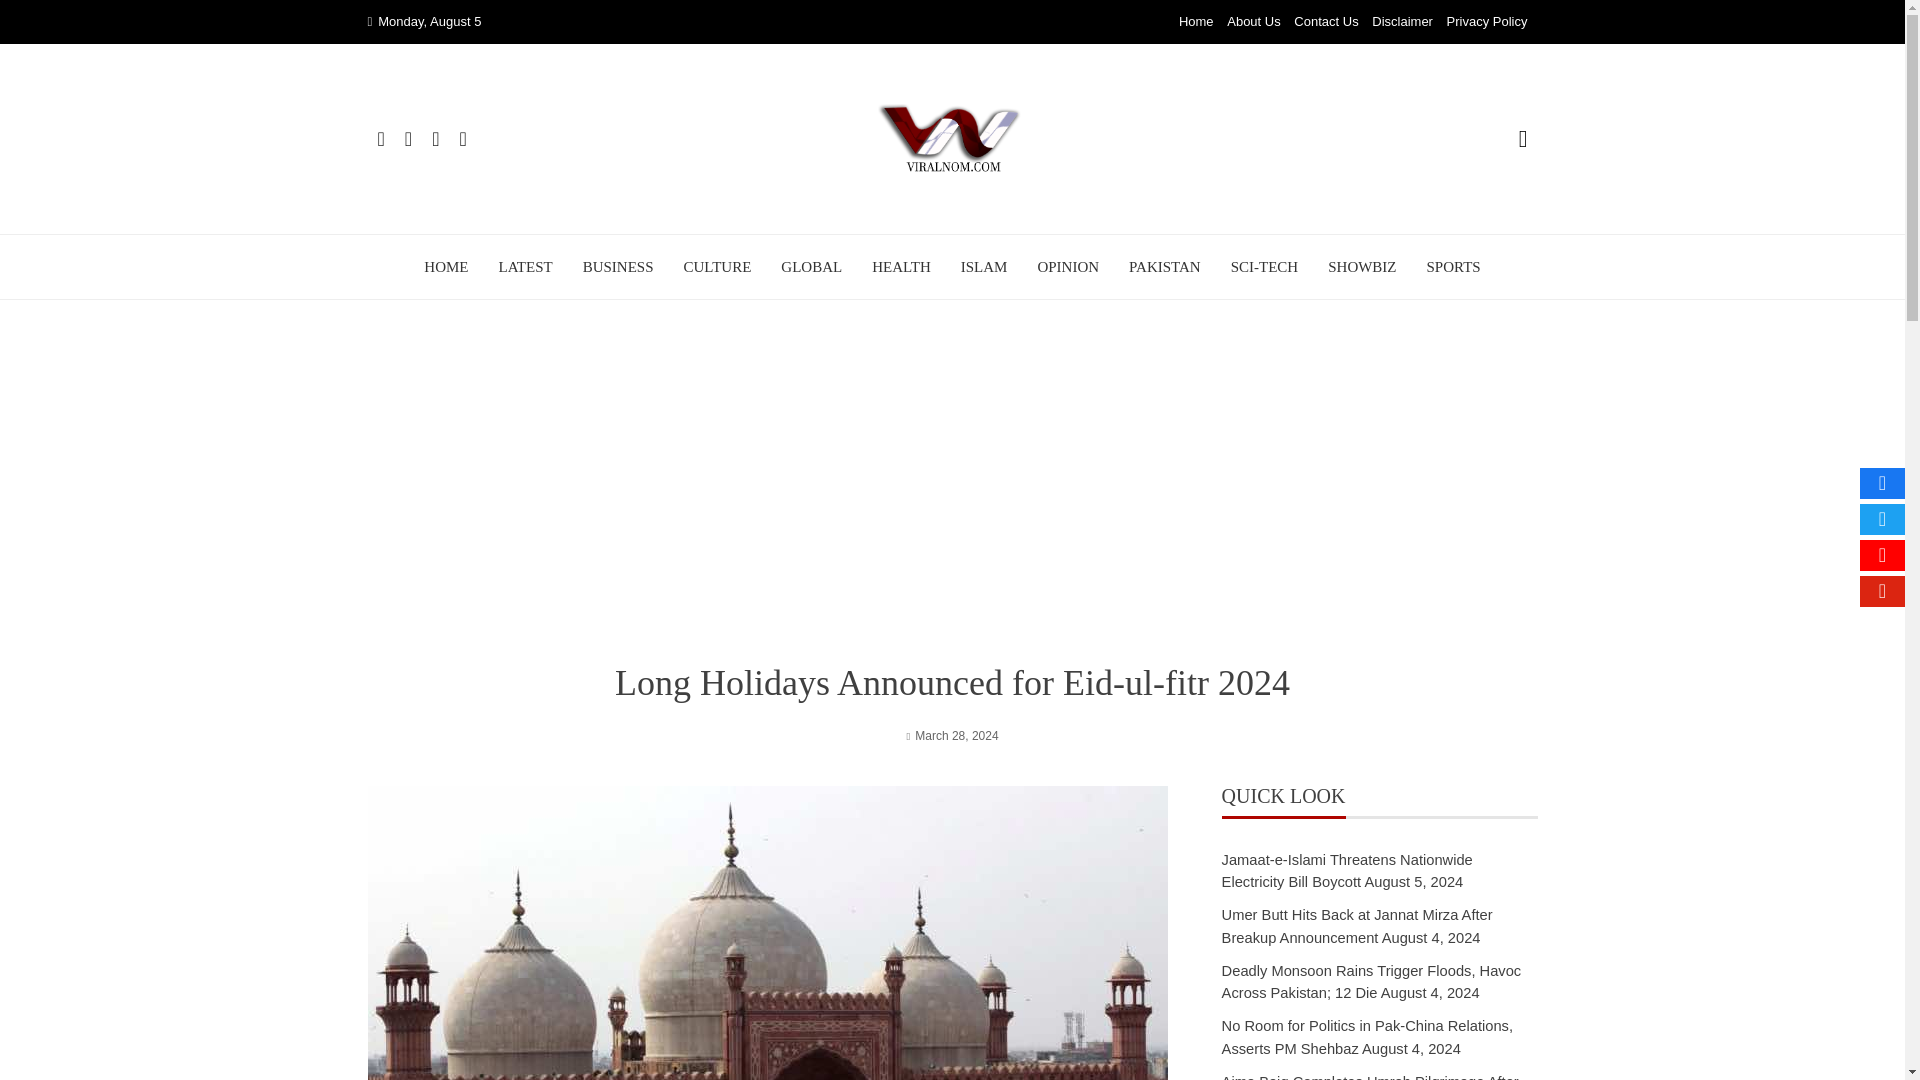 This screenshot has width=1920, height=1080. What do you see at coordinates (812, 266) in the screenshot?
I see `GLOBAL` at bounding box center [812, 266].